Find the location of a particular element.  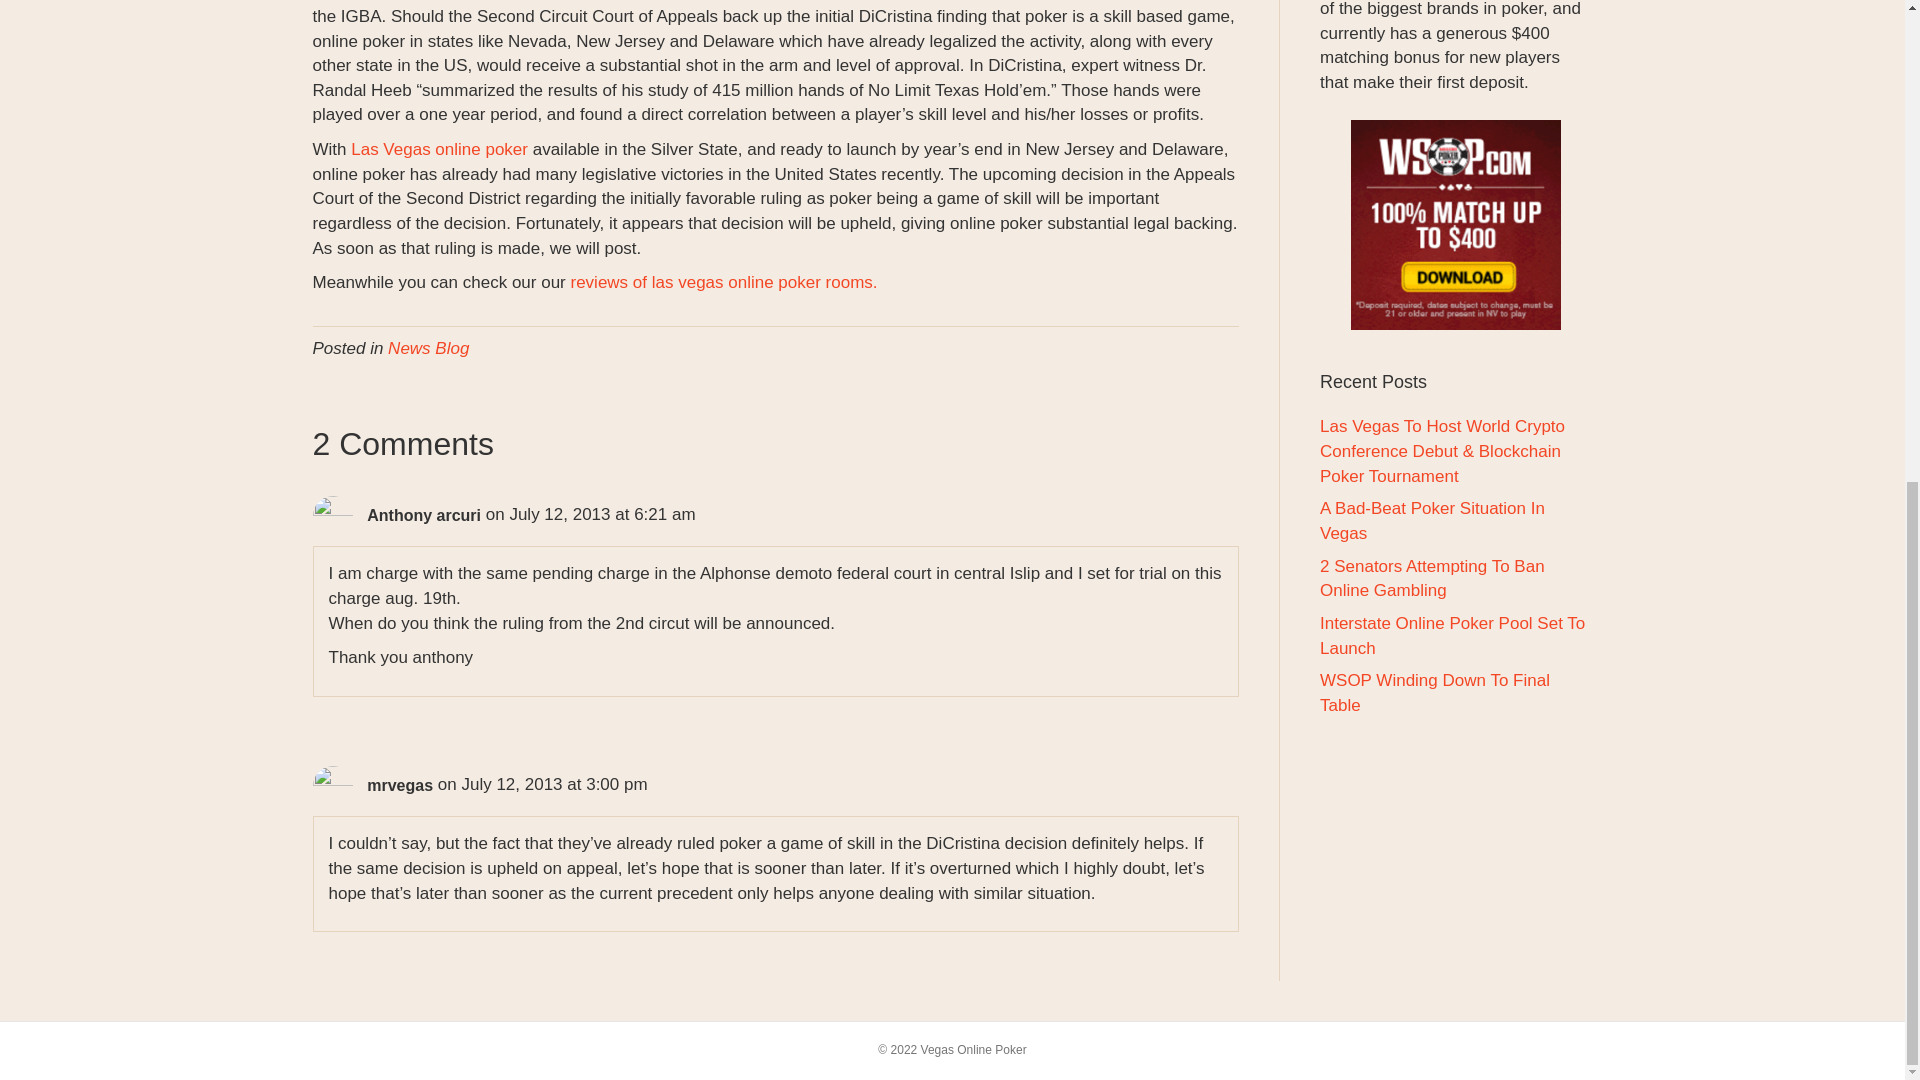

Interstate Online Poker Pool Set To Launch is located at coordinates (1452, 636).